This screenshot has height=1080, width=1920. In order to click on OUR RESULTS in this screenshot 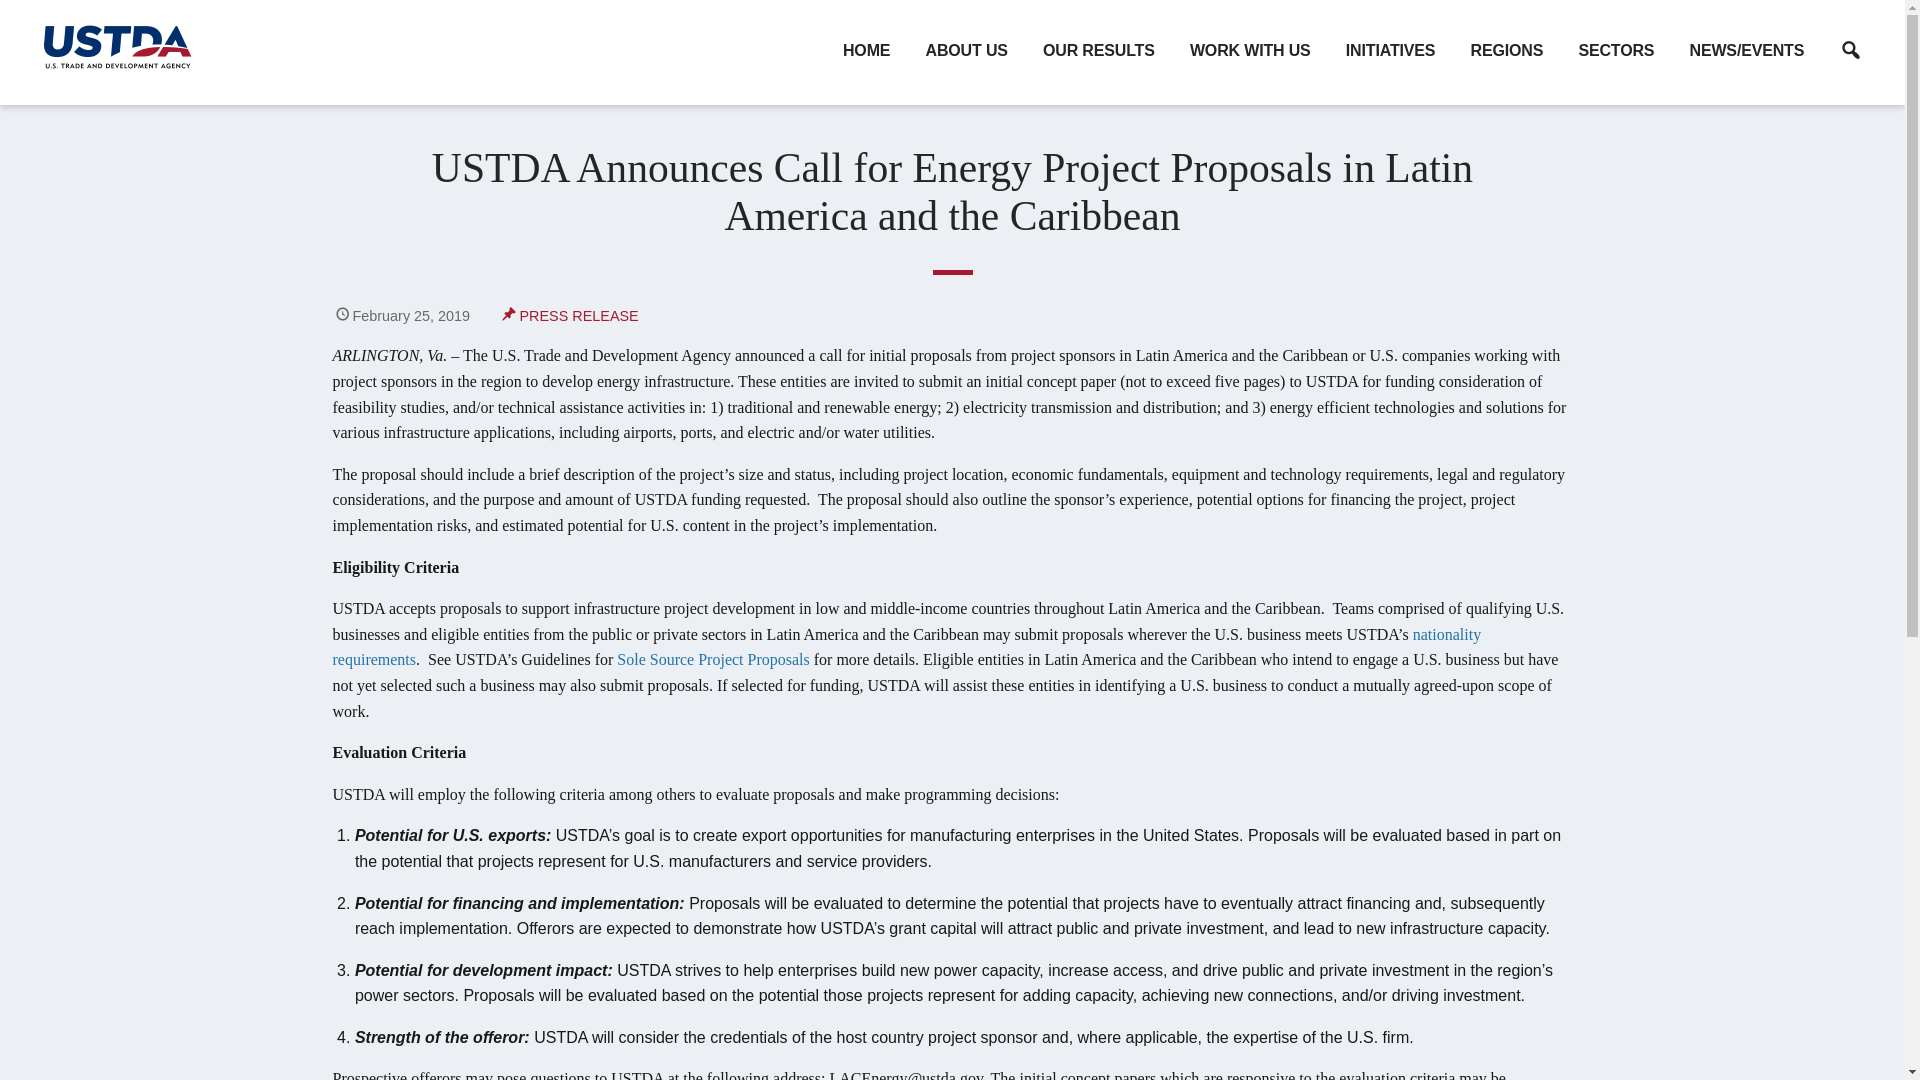, I will do `click(1098, 52)`.